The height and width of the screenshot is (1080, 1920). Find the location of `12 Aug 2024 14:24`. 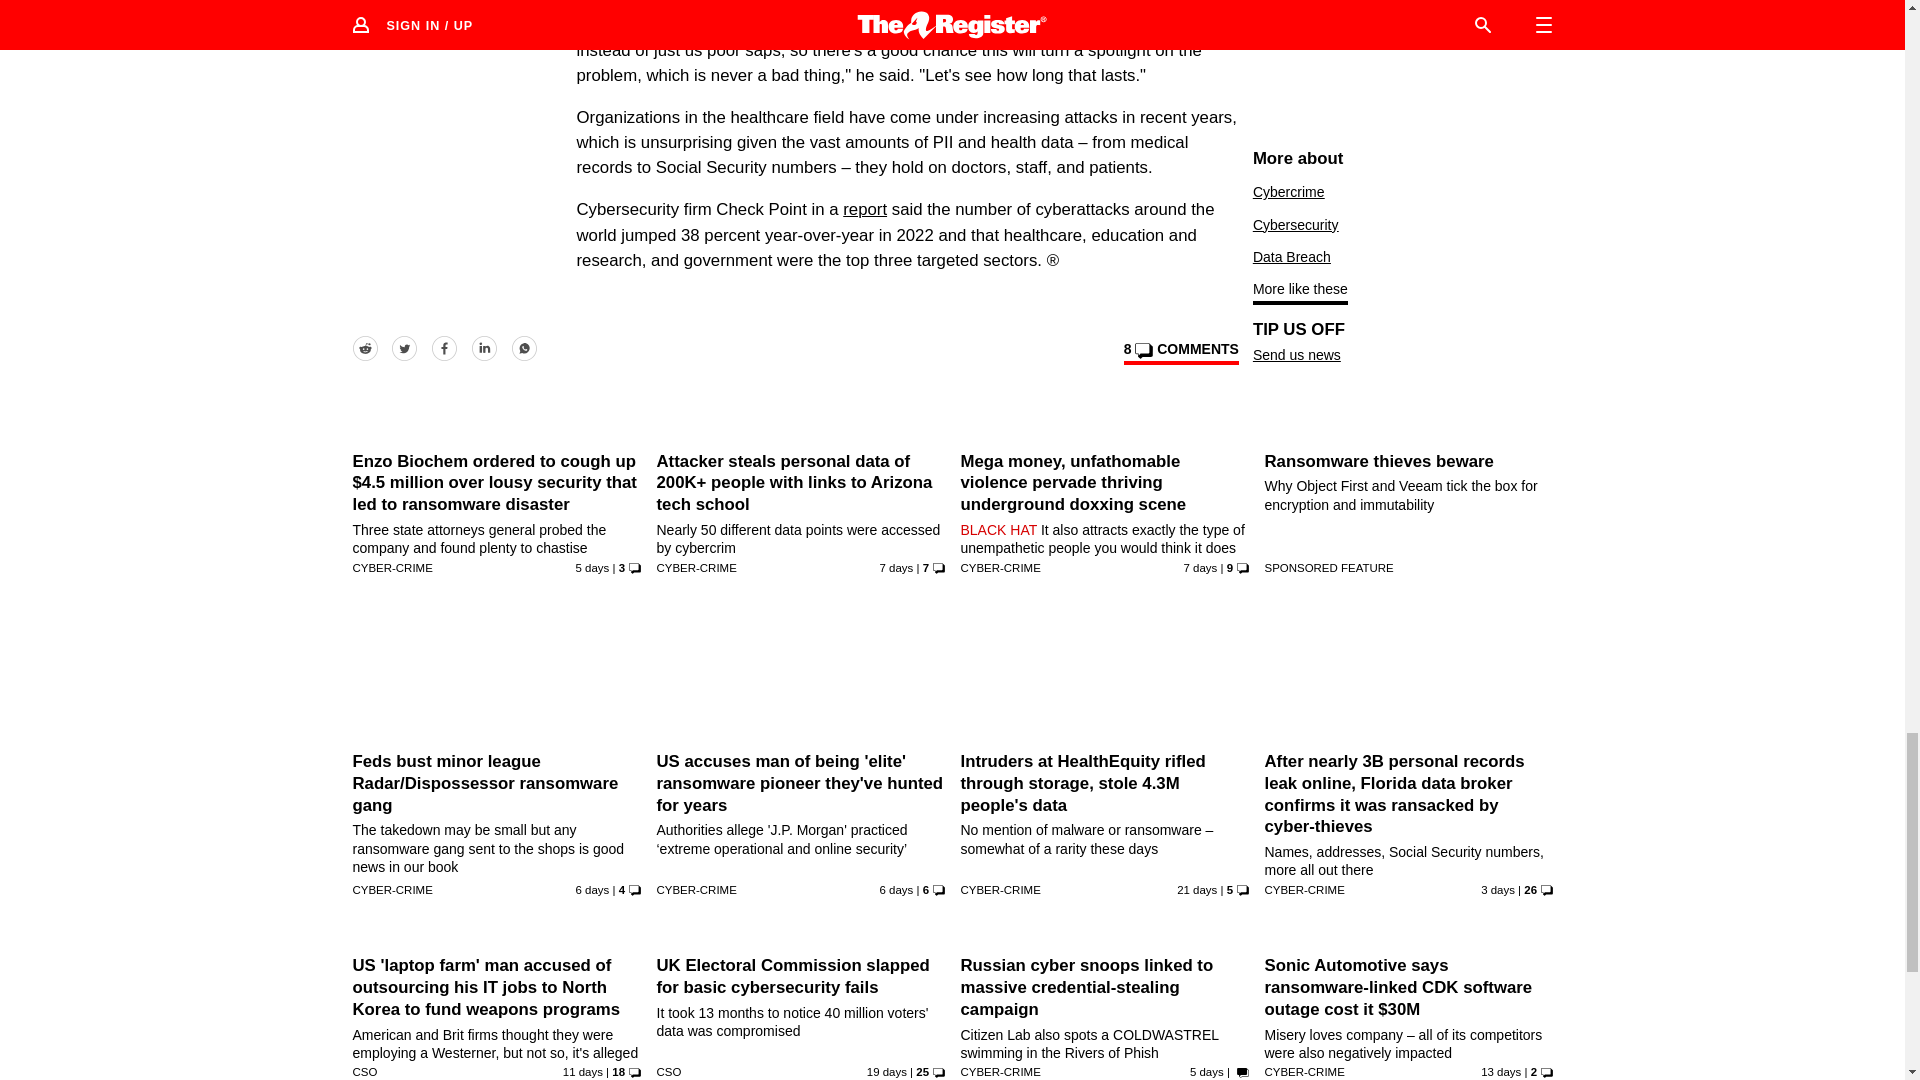

12 Aug 2024 14:24 is located at coordinates (1200, 567).